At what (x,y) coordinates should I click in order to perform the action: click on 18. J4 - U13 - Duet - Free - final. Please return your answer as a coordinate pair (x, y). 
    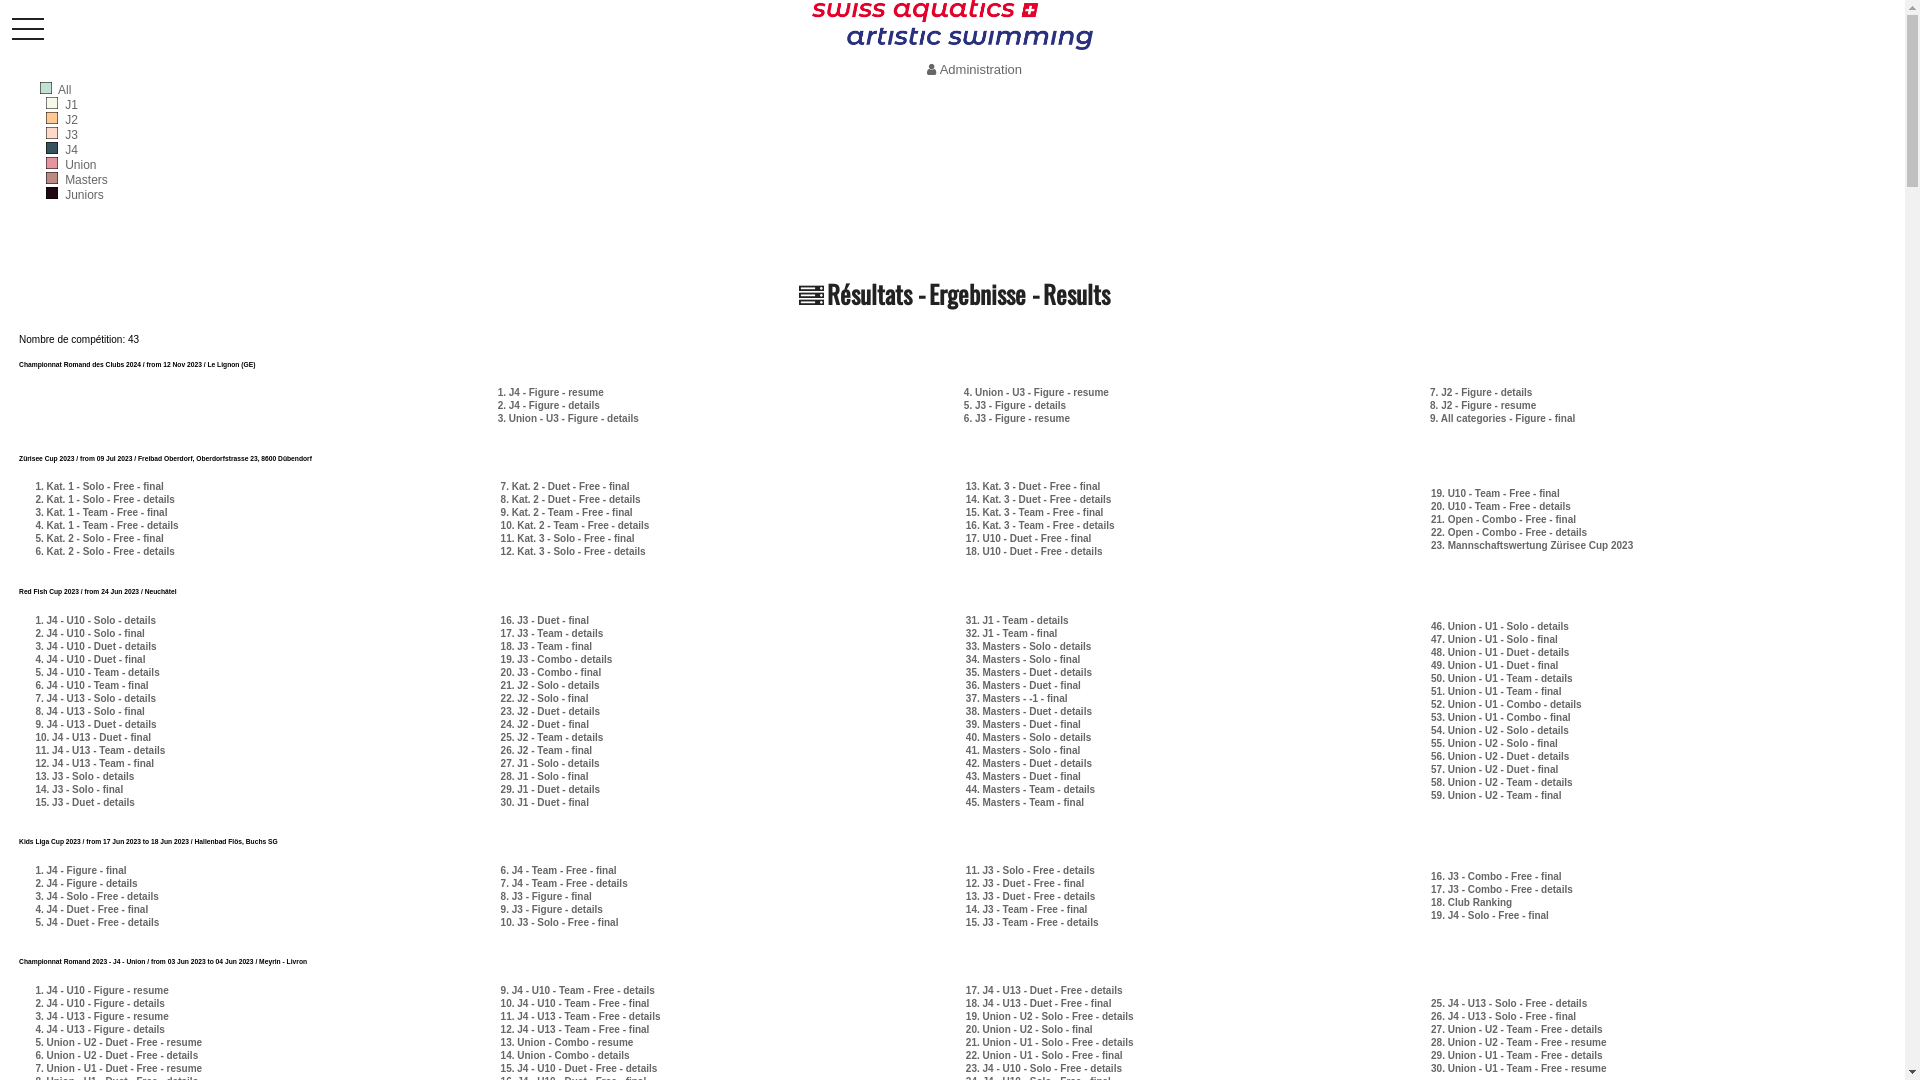
    Looking at the image, I should click on (1039, 1004).